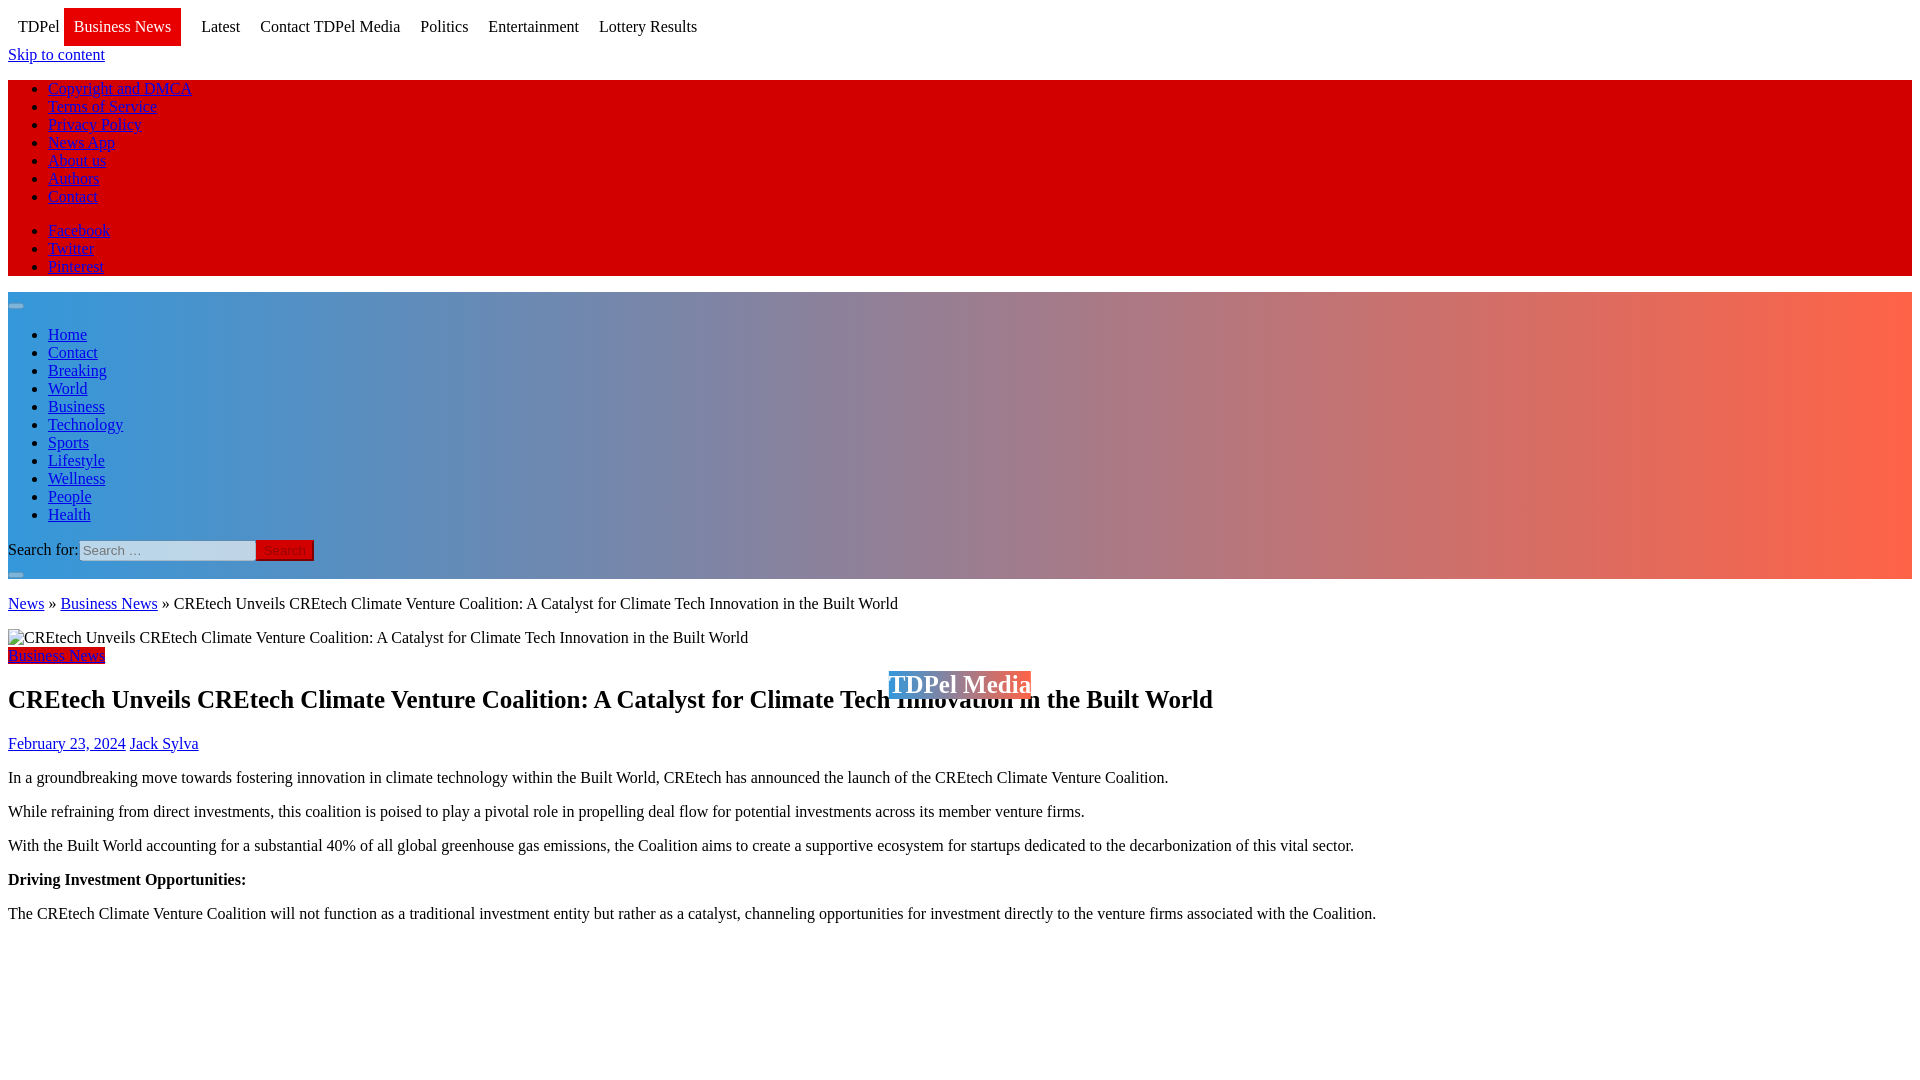 The width and height of the screenshot is (1920, 1080). What do you see at coordinates (67, 334) in the screenshot?
I see `Home` at bounding box center [67, 334].